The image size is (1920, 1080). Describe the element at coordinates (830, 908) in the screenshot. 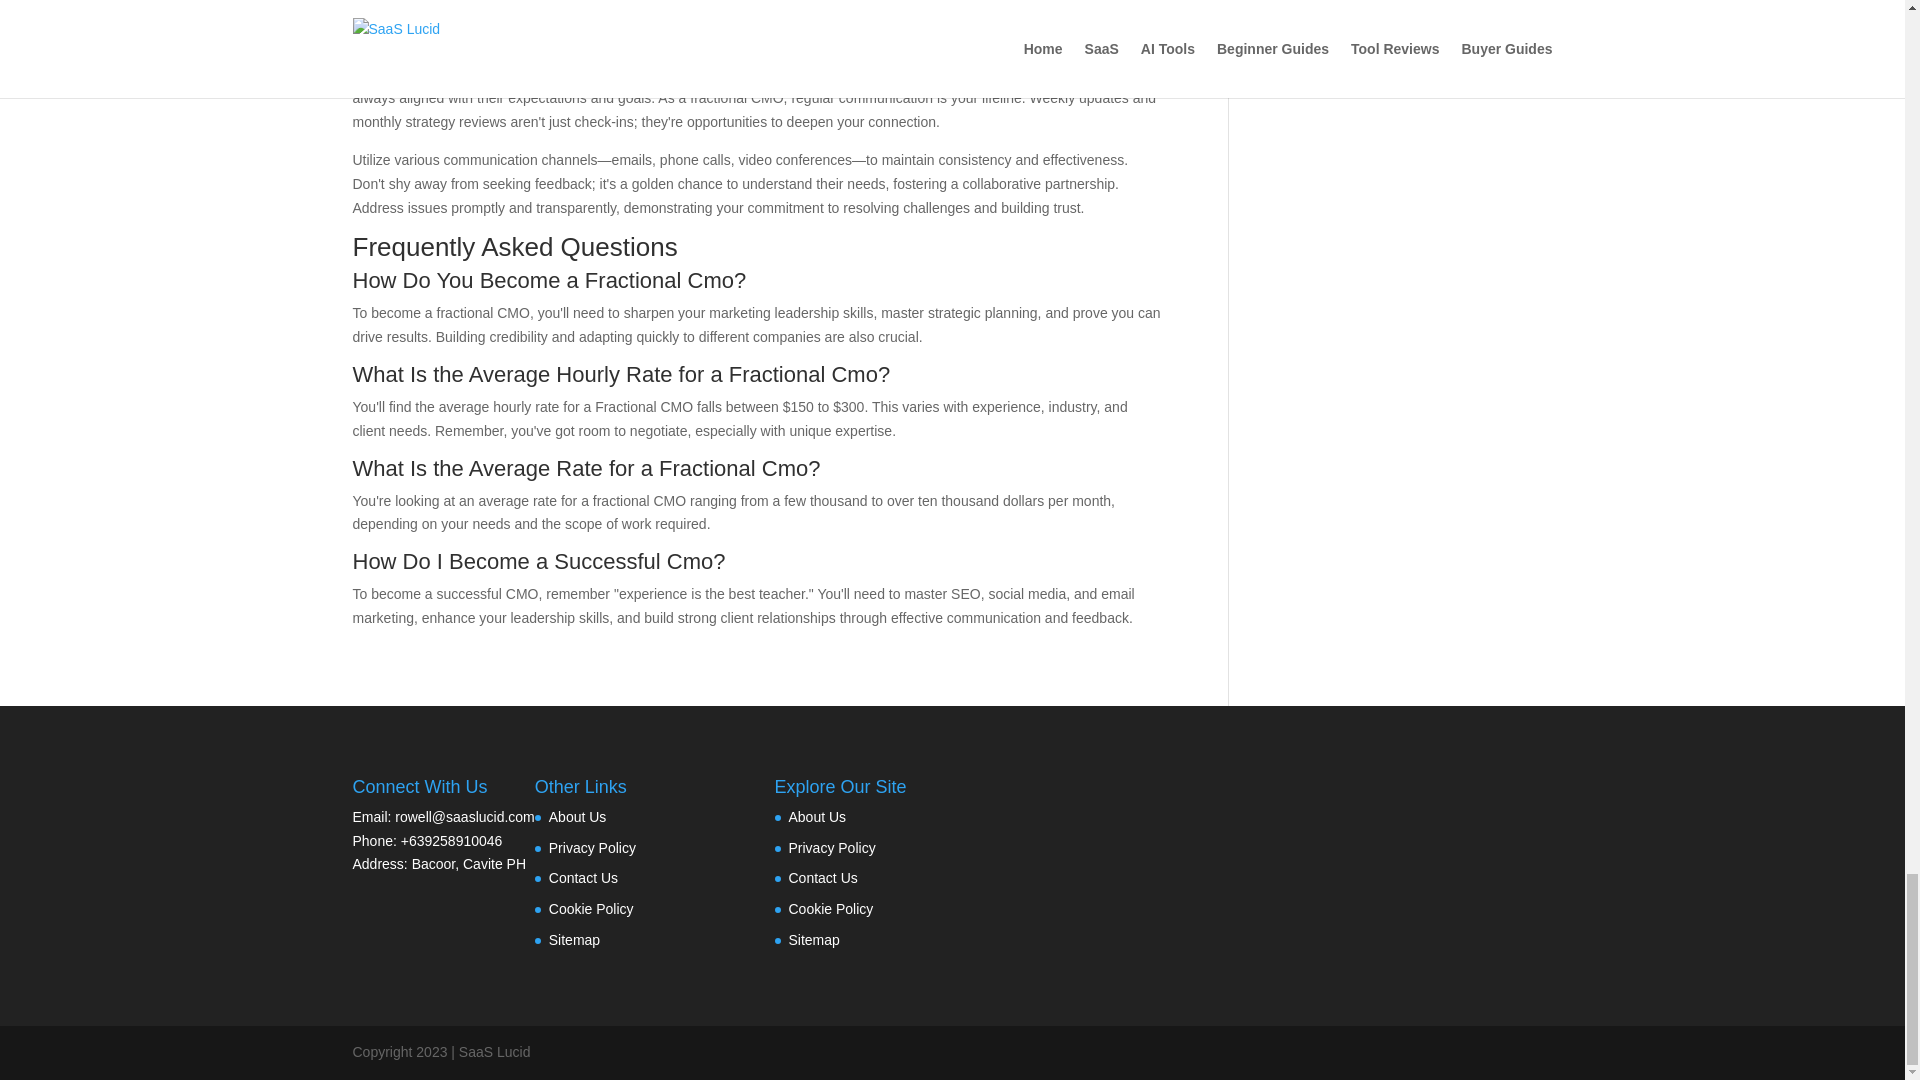

I see `Cookie Policy` at that location.